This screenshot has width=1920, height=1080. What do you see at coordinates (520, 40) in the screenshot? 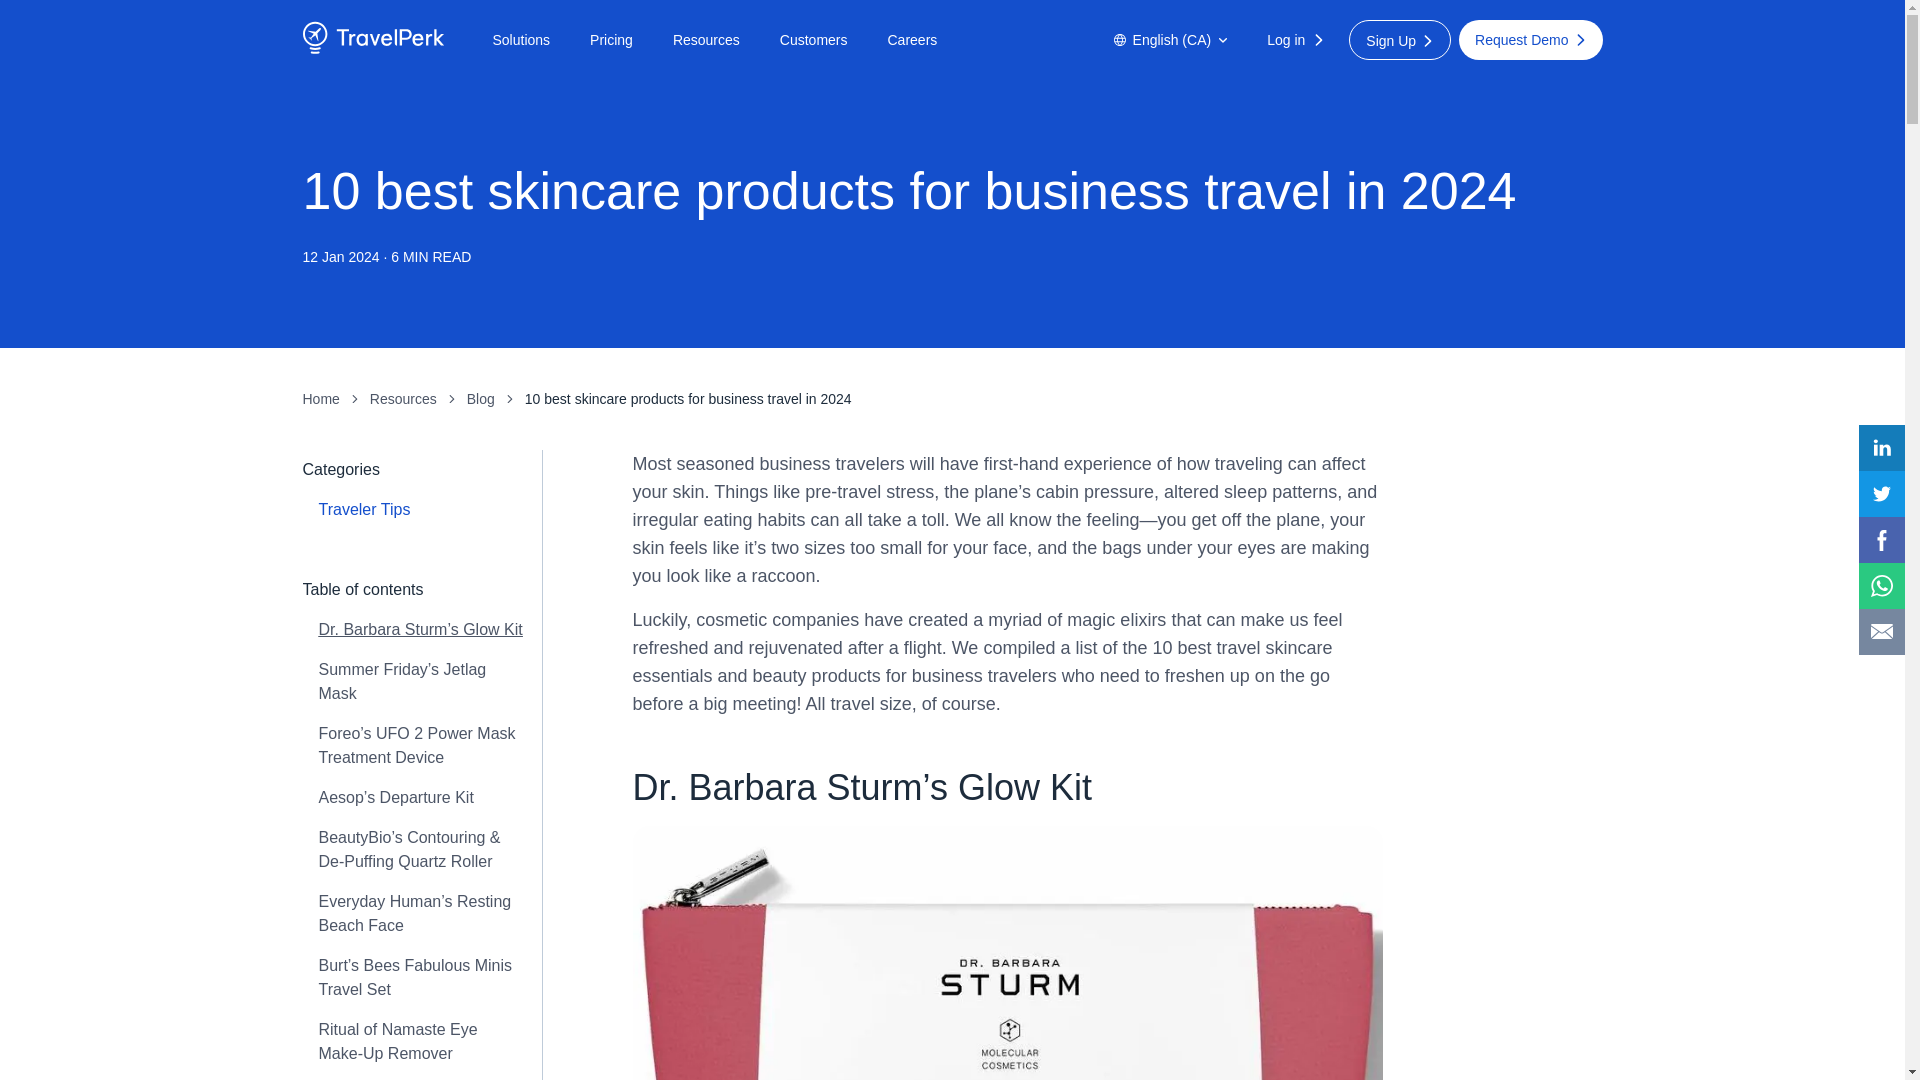
I see `Solutions` at bounding box center [520, 40].